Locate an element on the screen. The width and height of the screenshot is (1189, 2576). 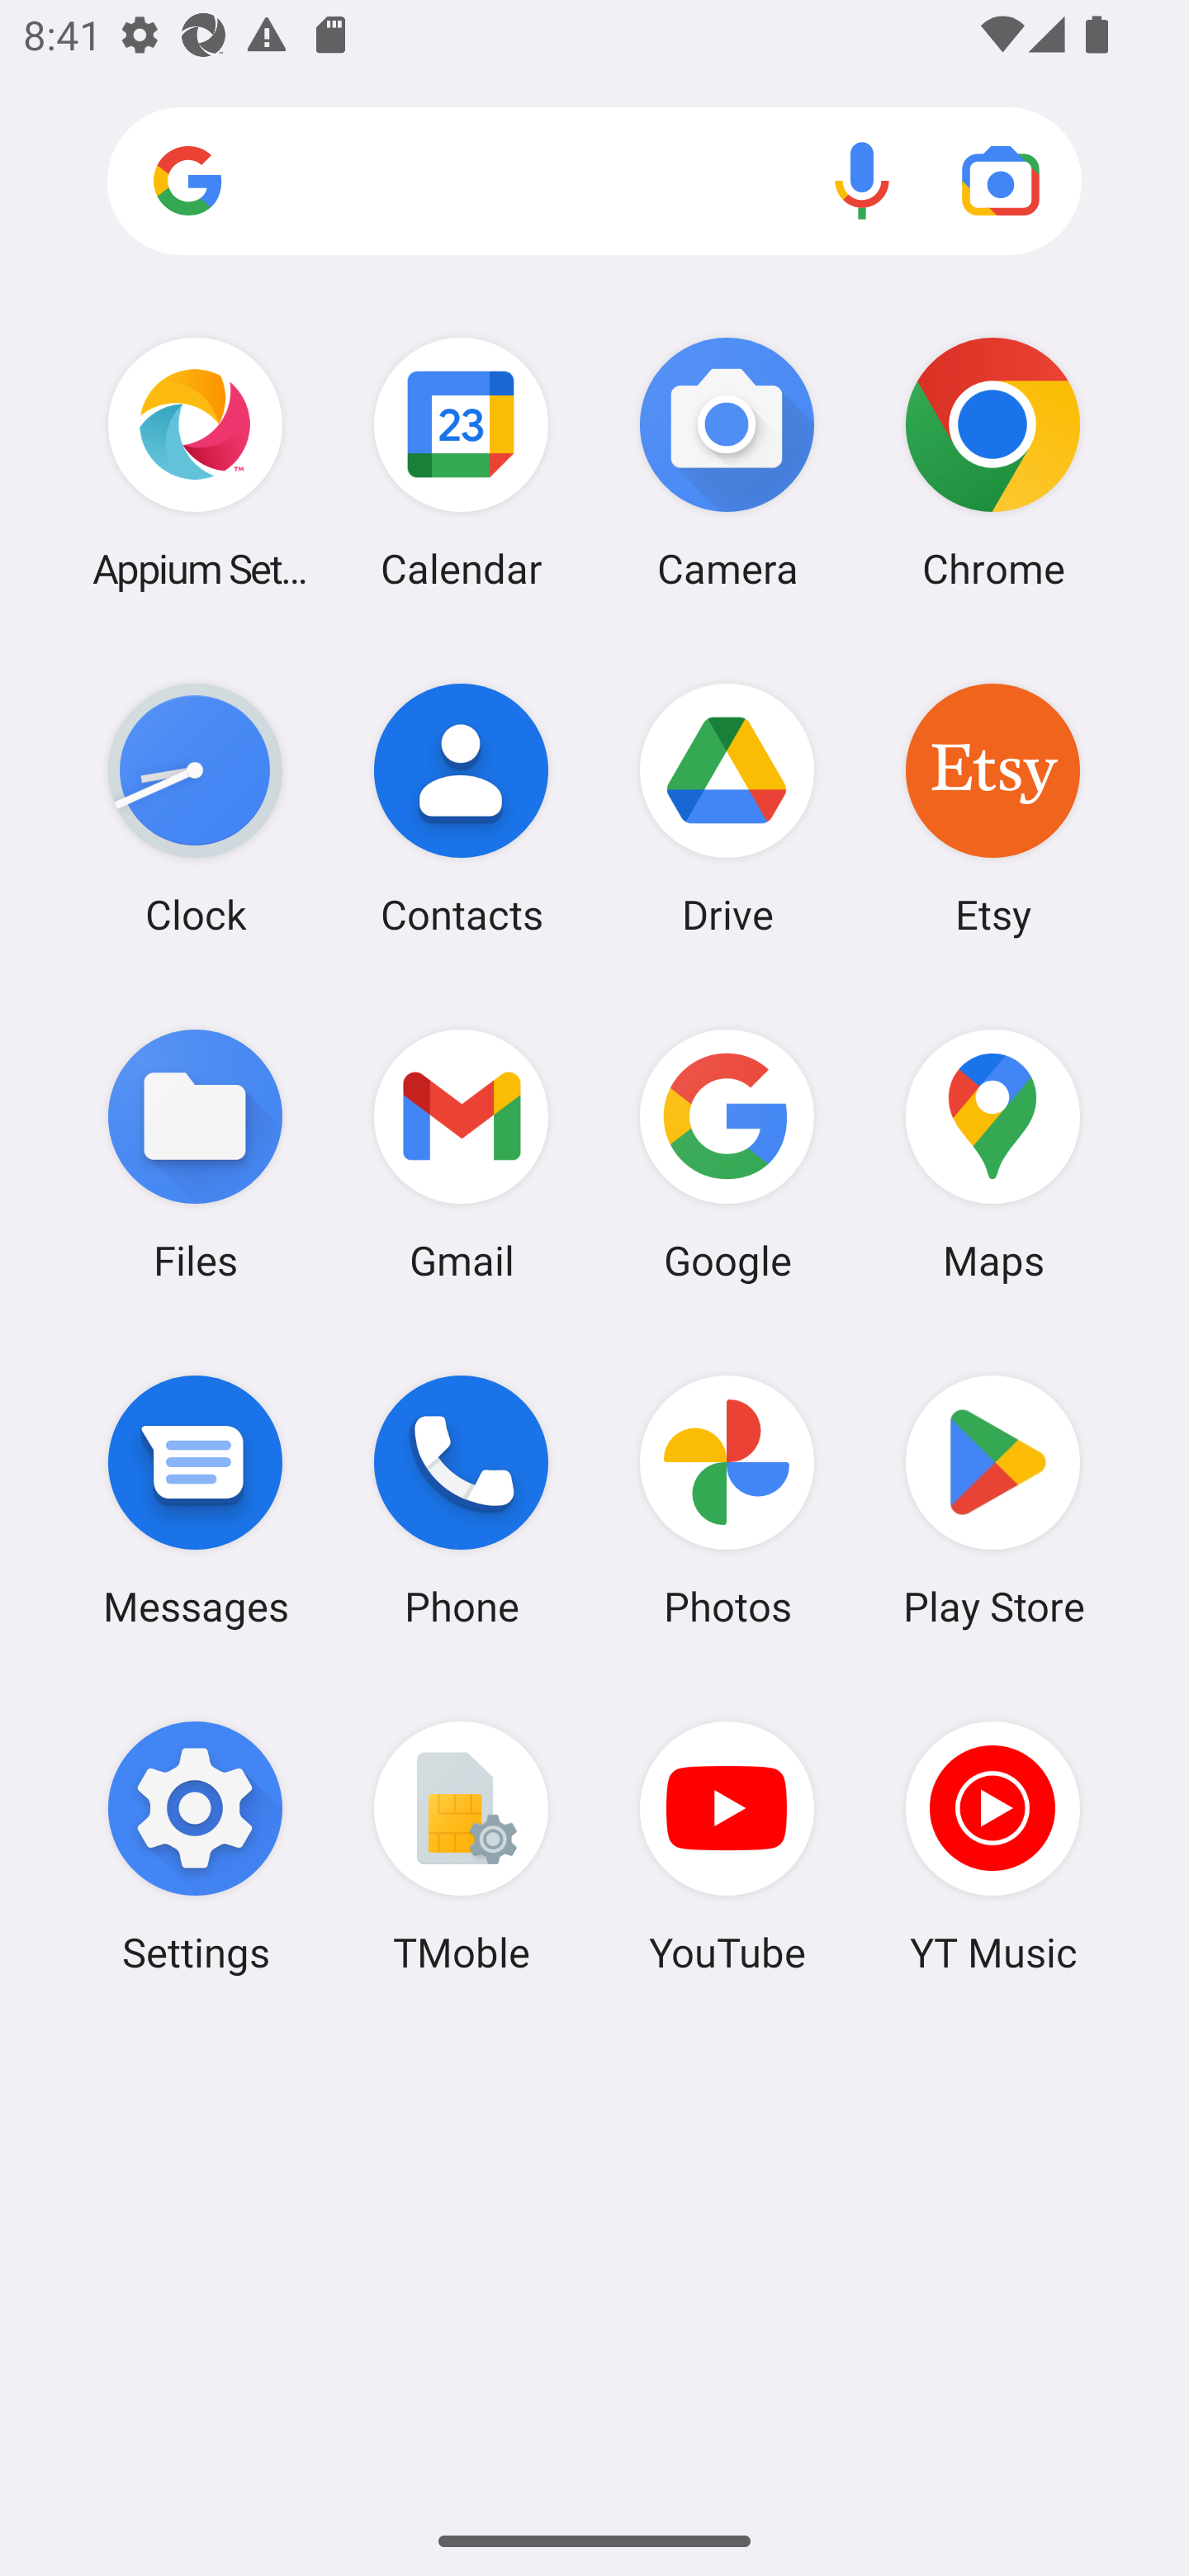
Settings is located at coordinates (195, 1847).